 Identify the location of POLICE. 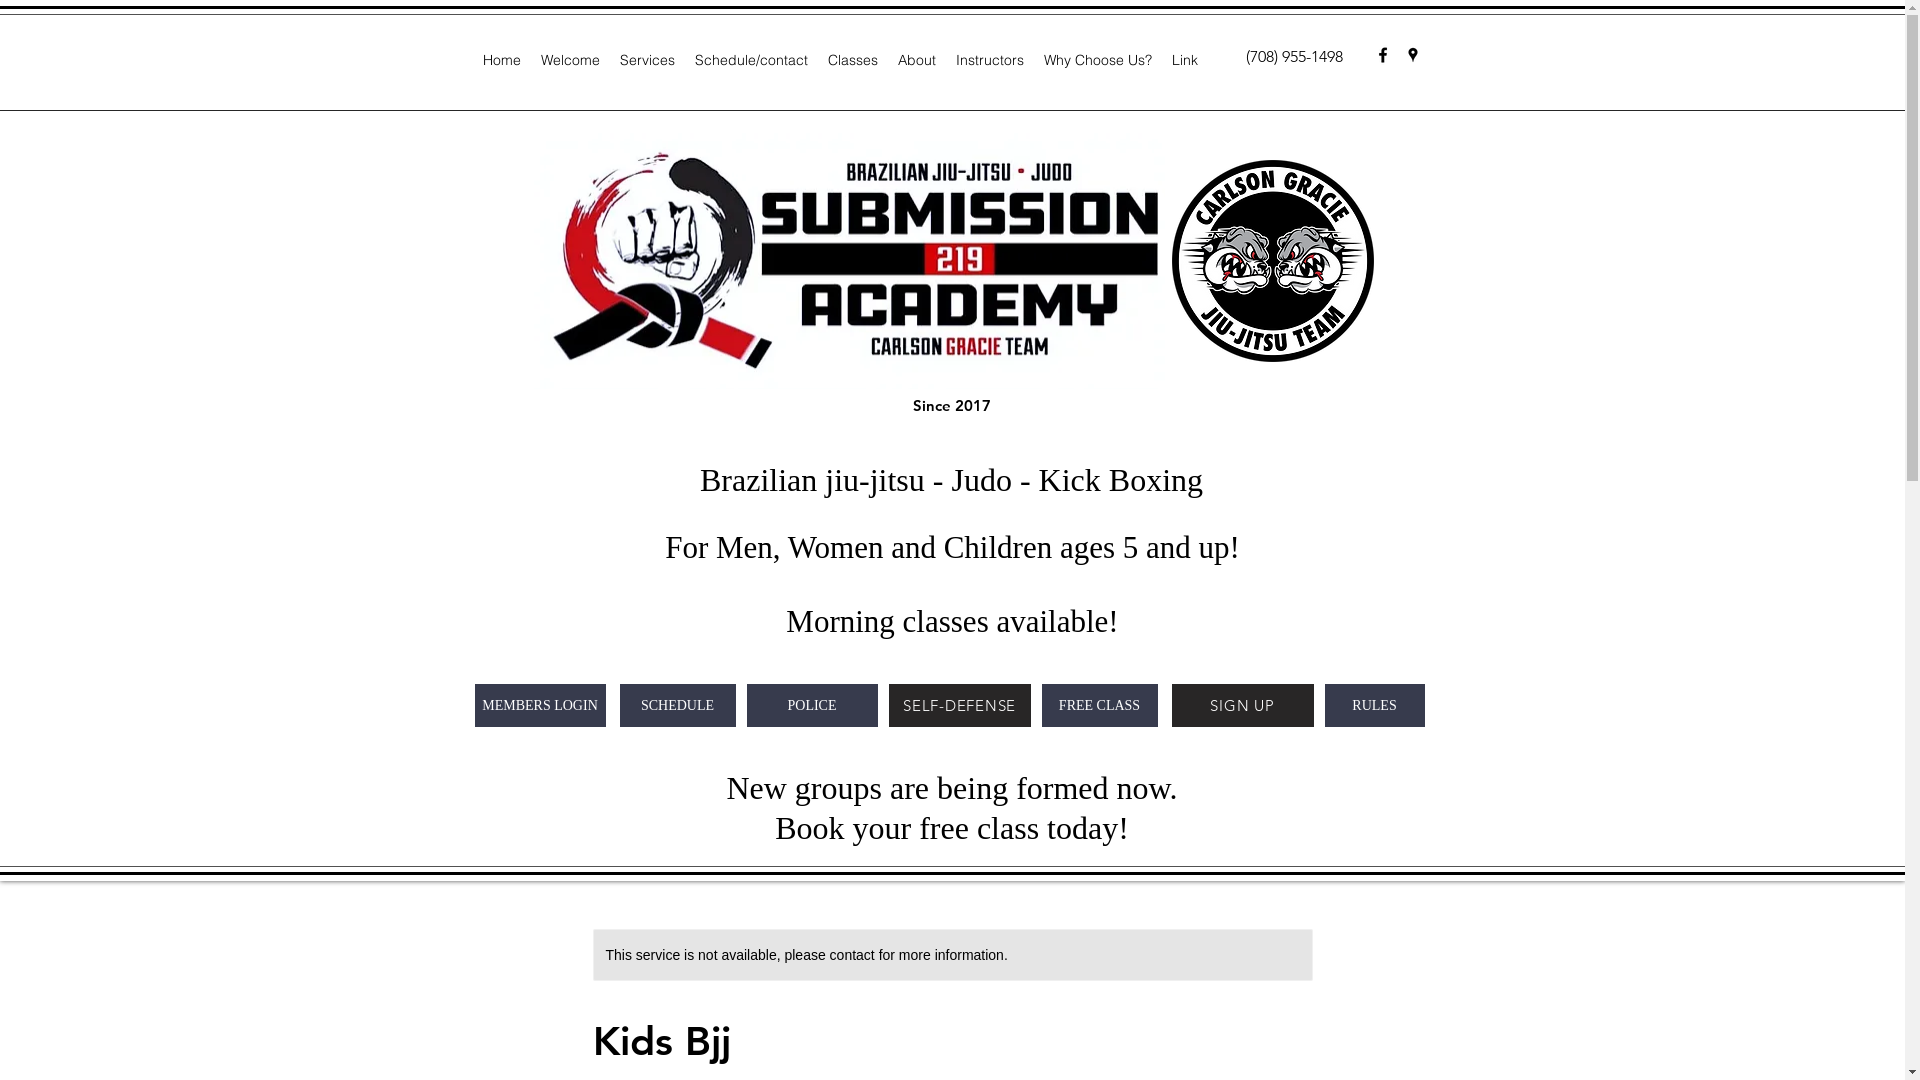
(812, 706).